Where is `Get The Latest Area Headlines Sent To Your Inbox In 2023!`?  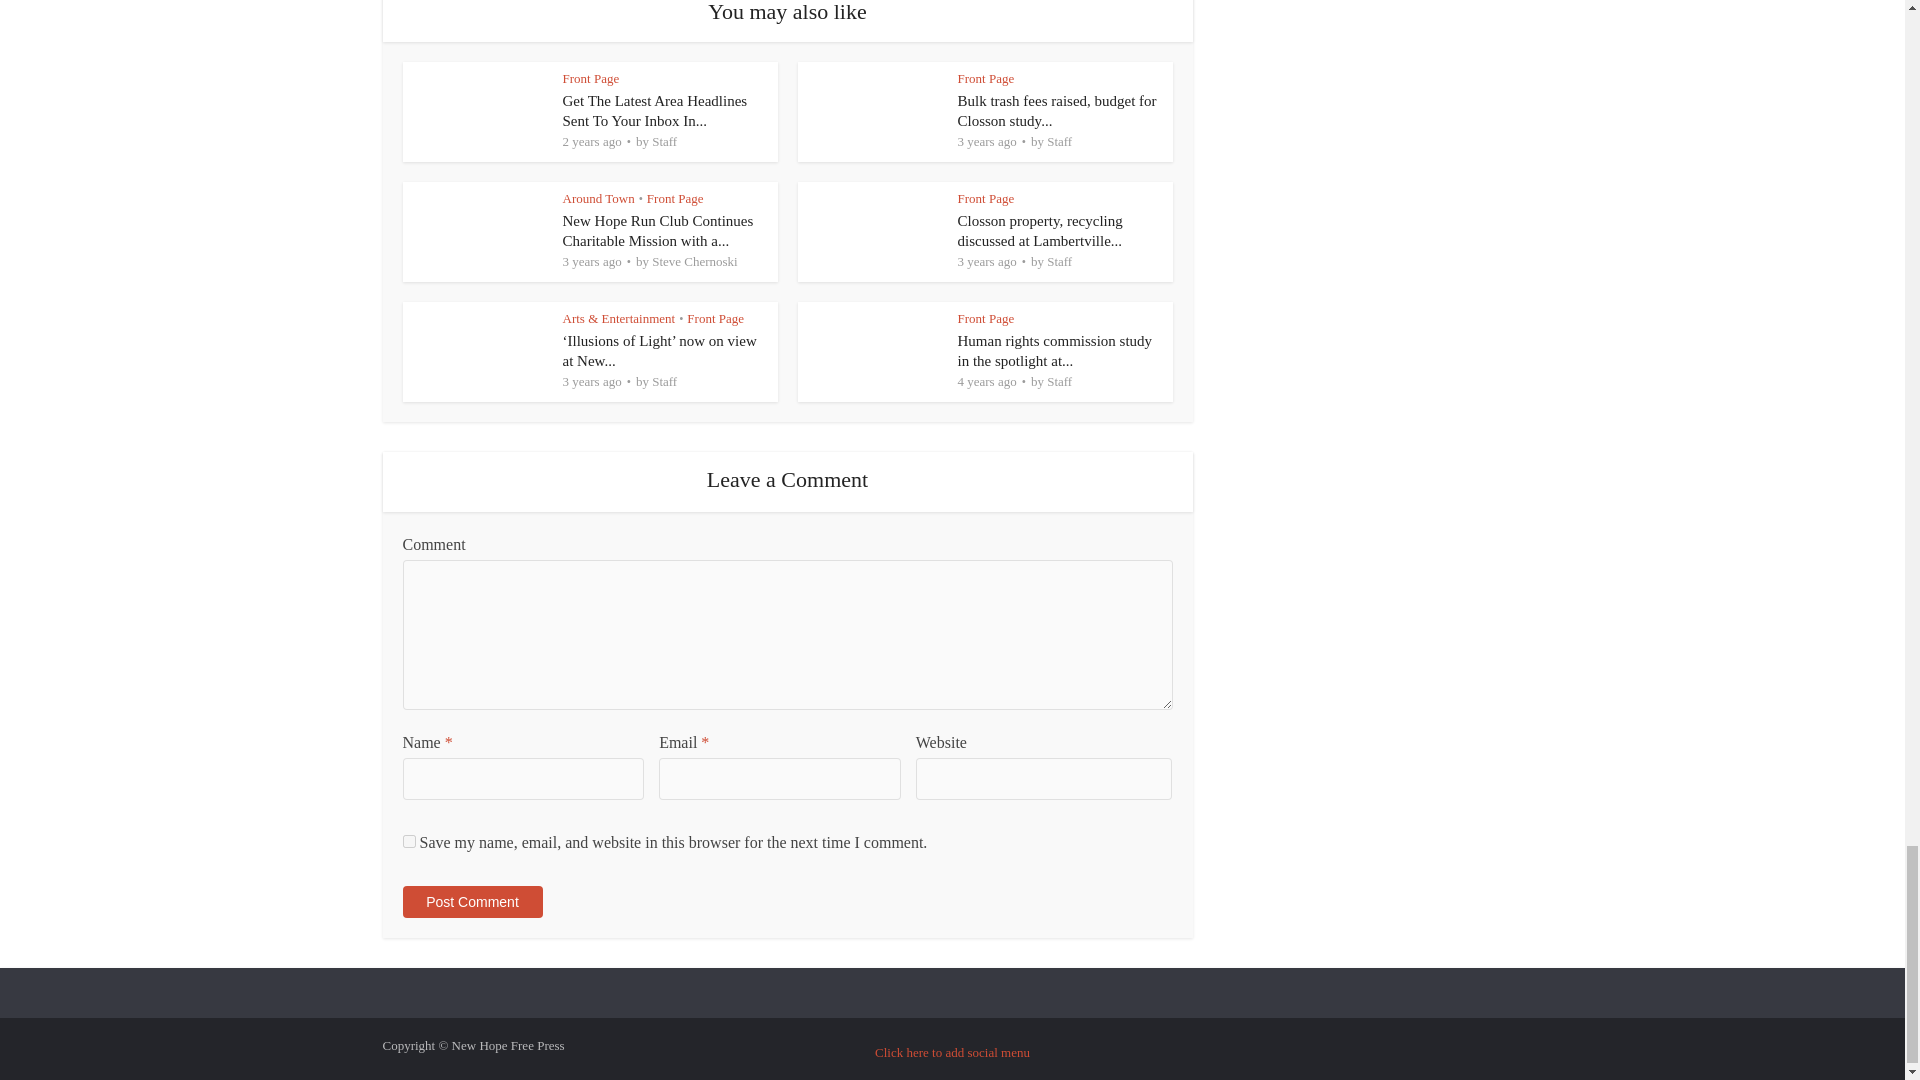 Get The Latest Area Headlines Sent To Your Inbox In 2023! is located at coordinates (654, 110).